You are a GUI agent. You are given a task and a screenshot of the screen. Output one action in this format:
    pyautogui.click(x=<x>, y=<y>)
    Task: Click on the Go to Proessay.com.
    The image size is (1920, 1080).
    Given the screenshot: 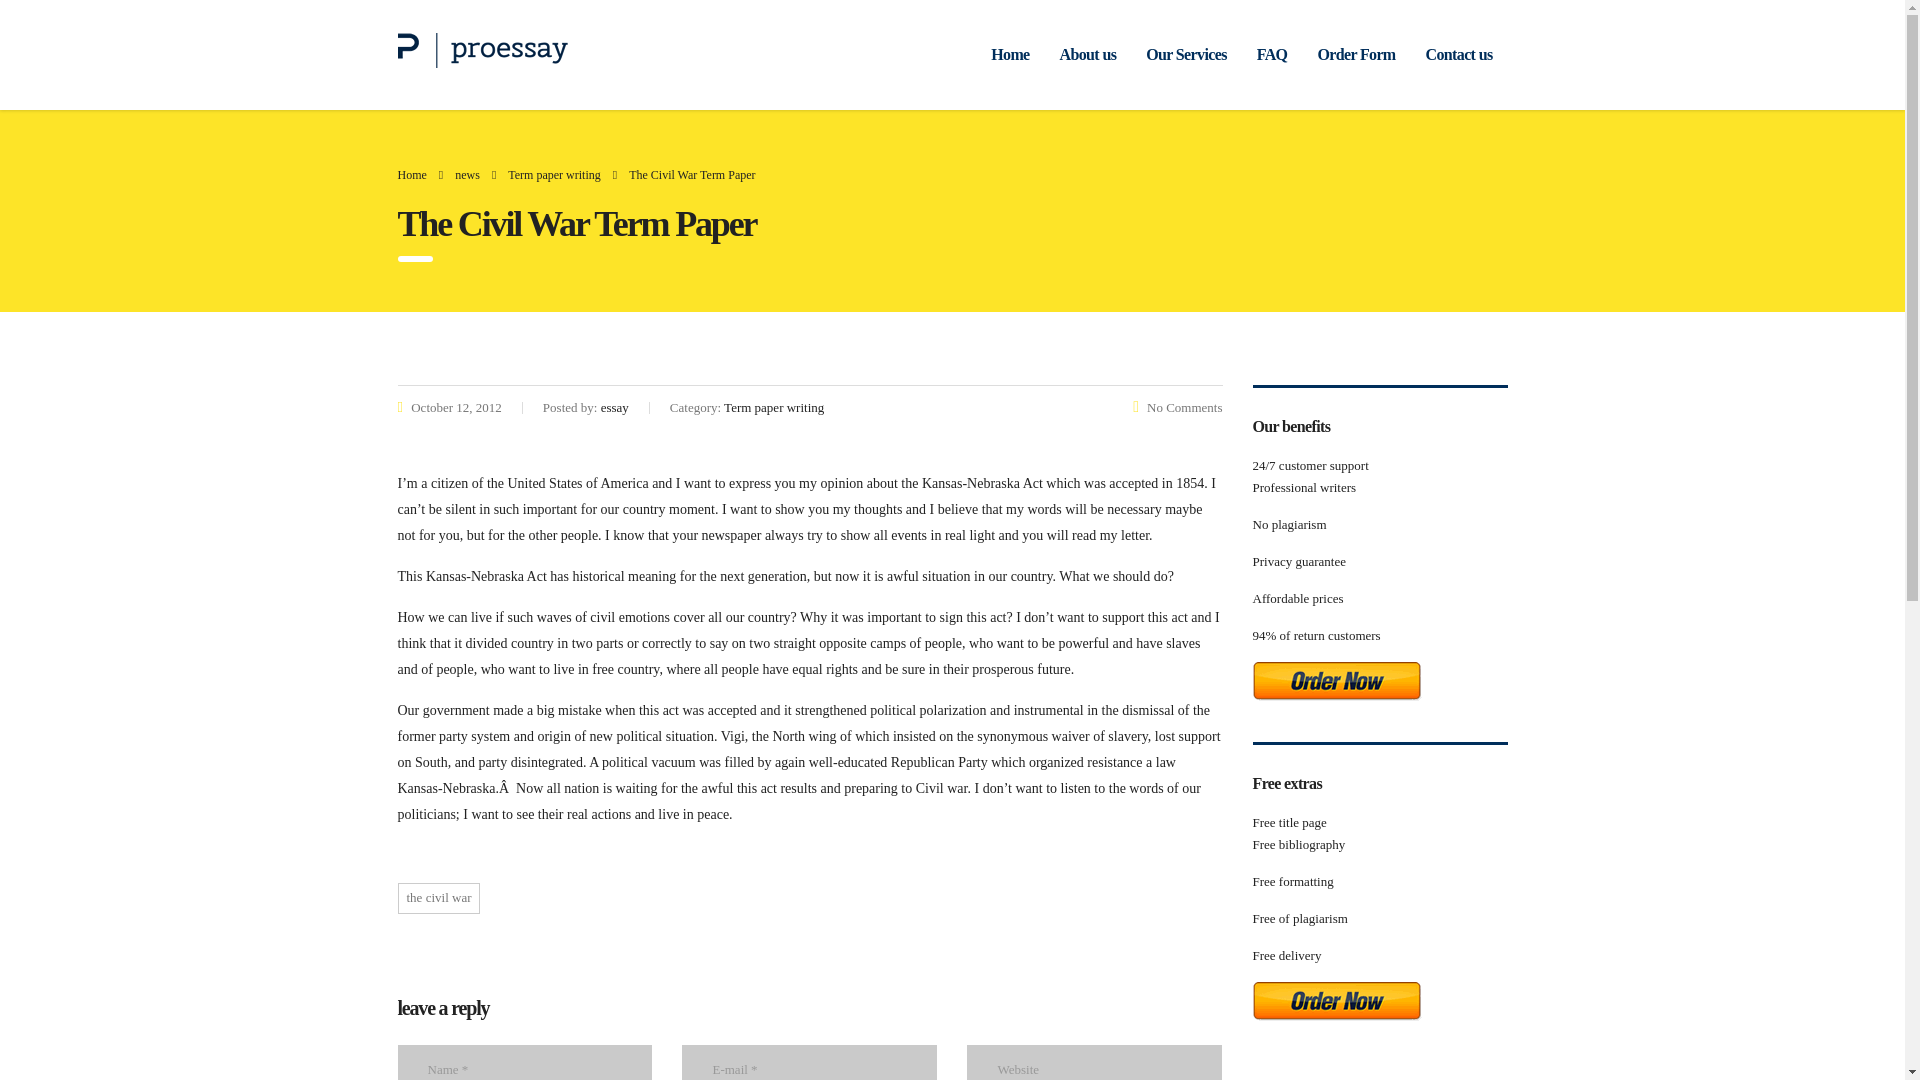 What is the action you would take?
    pyautogui.click(x=412, y=175)
    